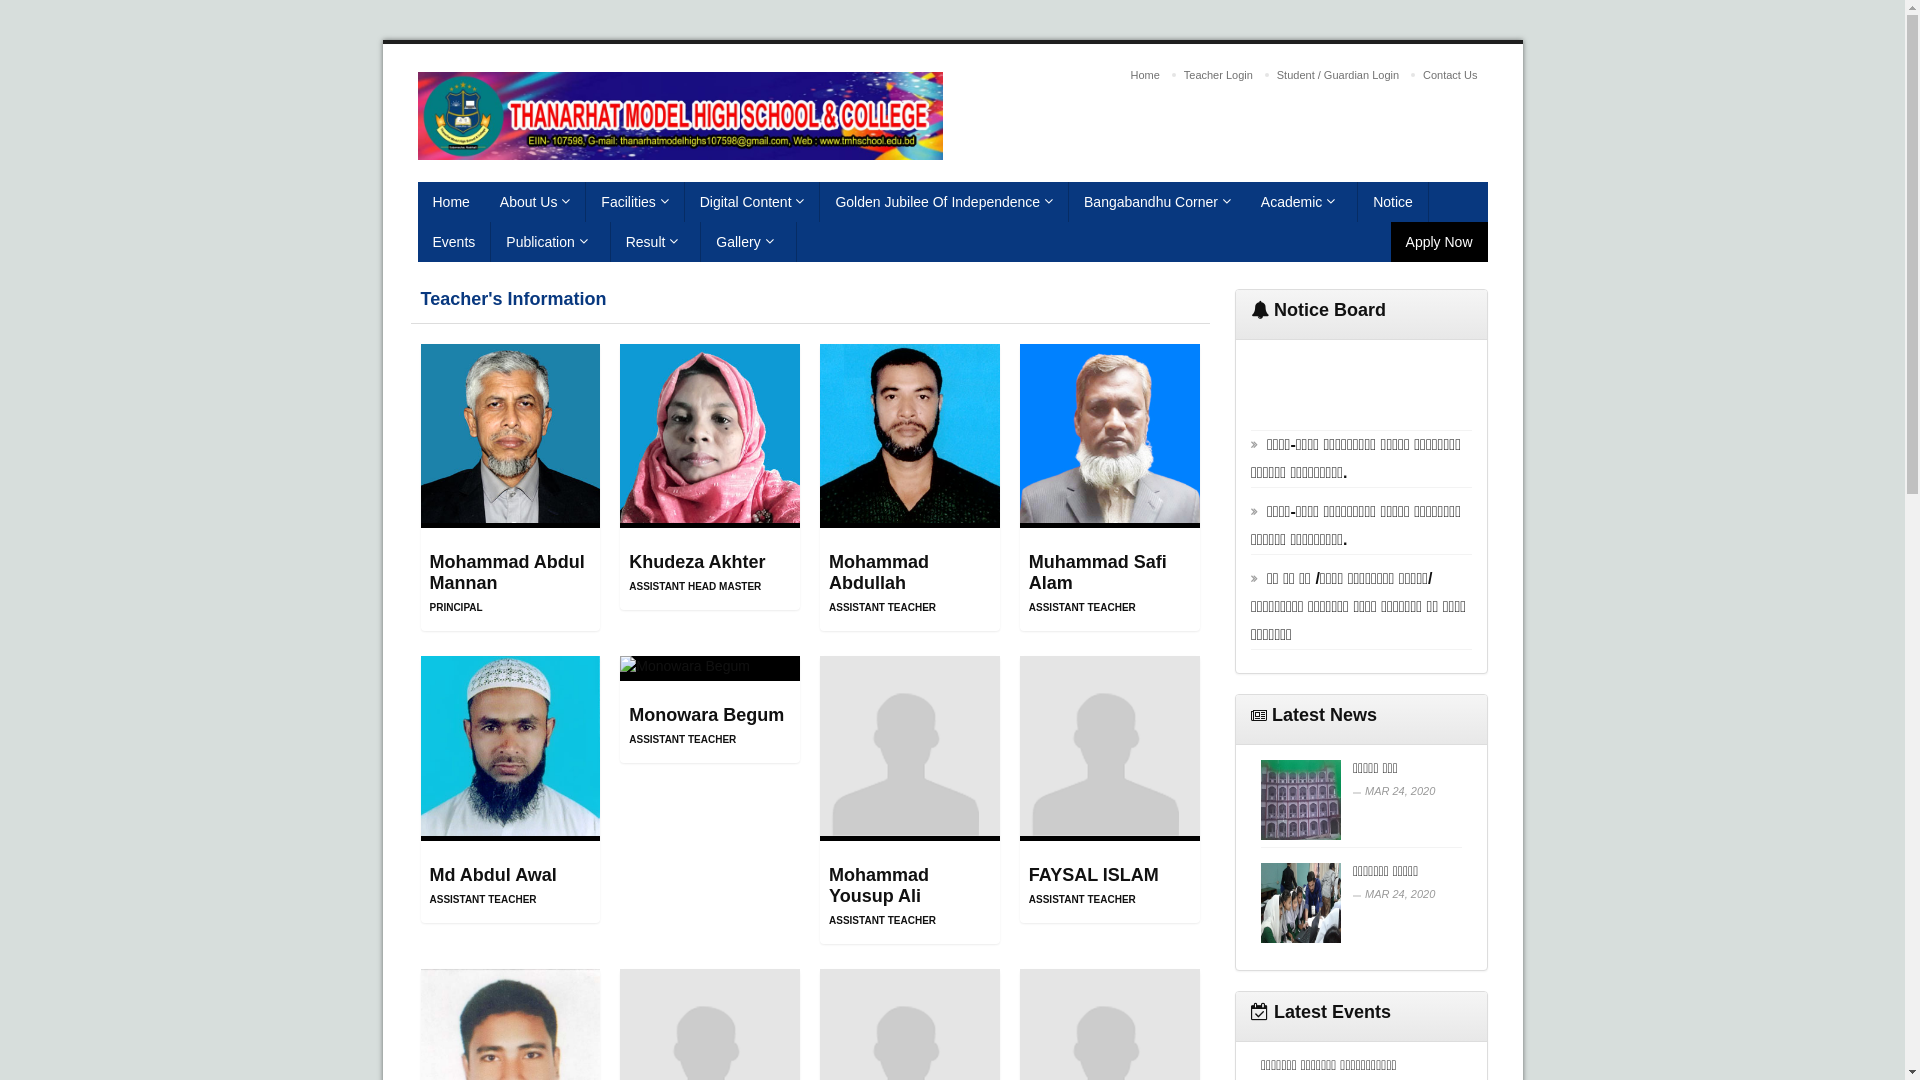 The image size is (1920, 1080). I want to click on Home, so click(1146, 75).